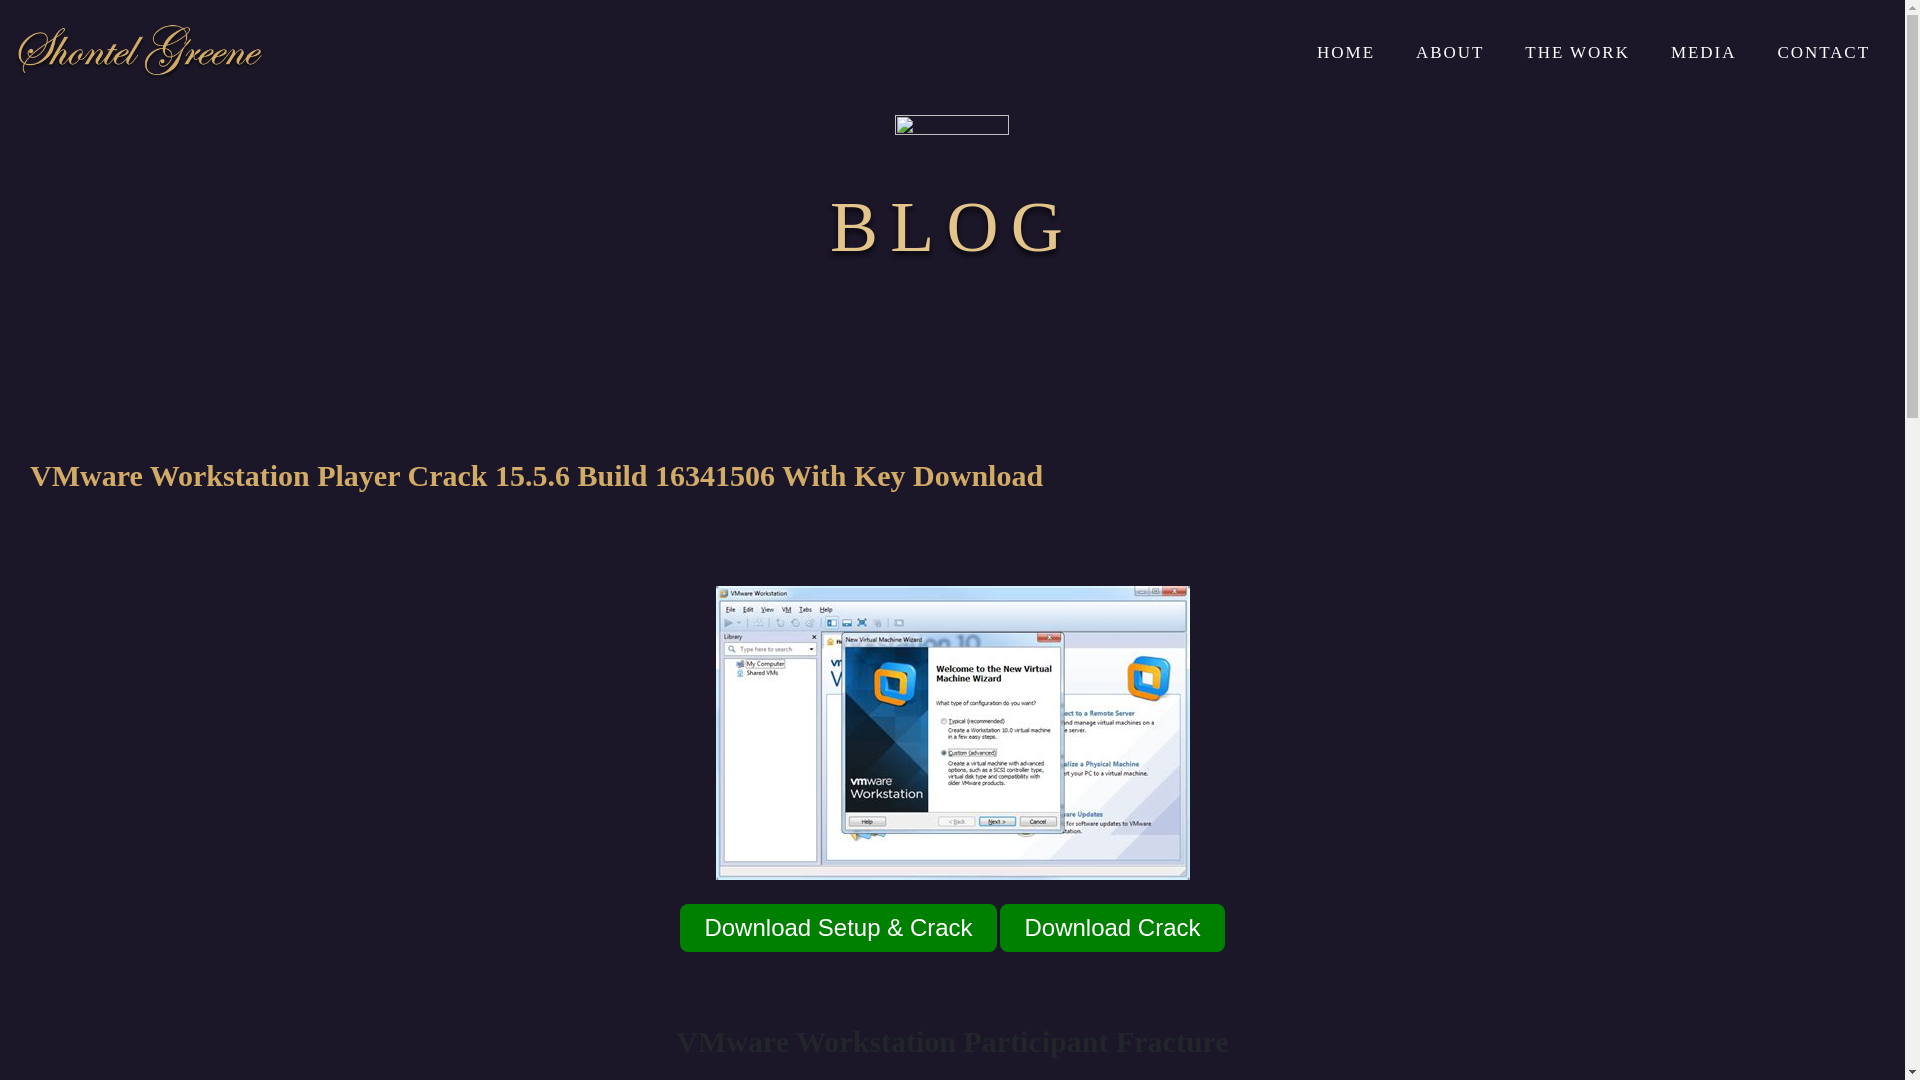 Image resolution: width=1920 pixels, height=1080 pixels. Describe the element at coordinates (1112, 927) in the screenshot. I see `Download Crack` at that location.